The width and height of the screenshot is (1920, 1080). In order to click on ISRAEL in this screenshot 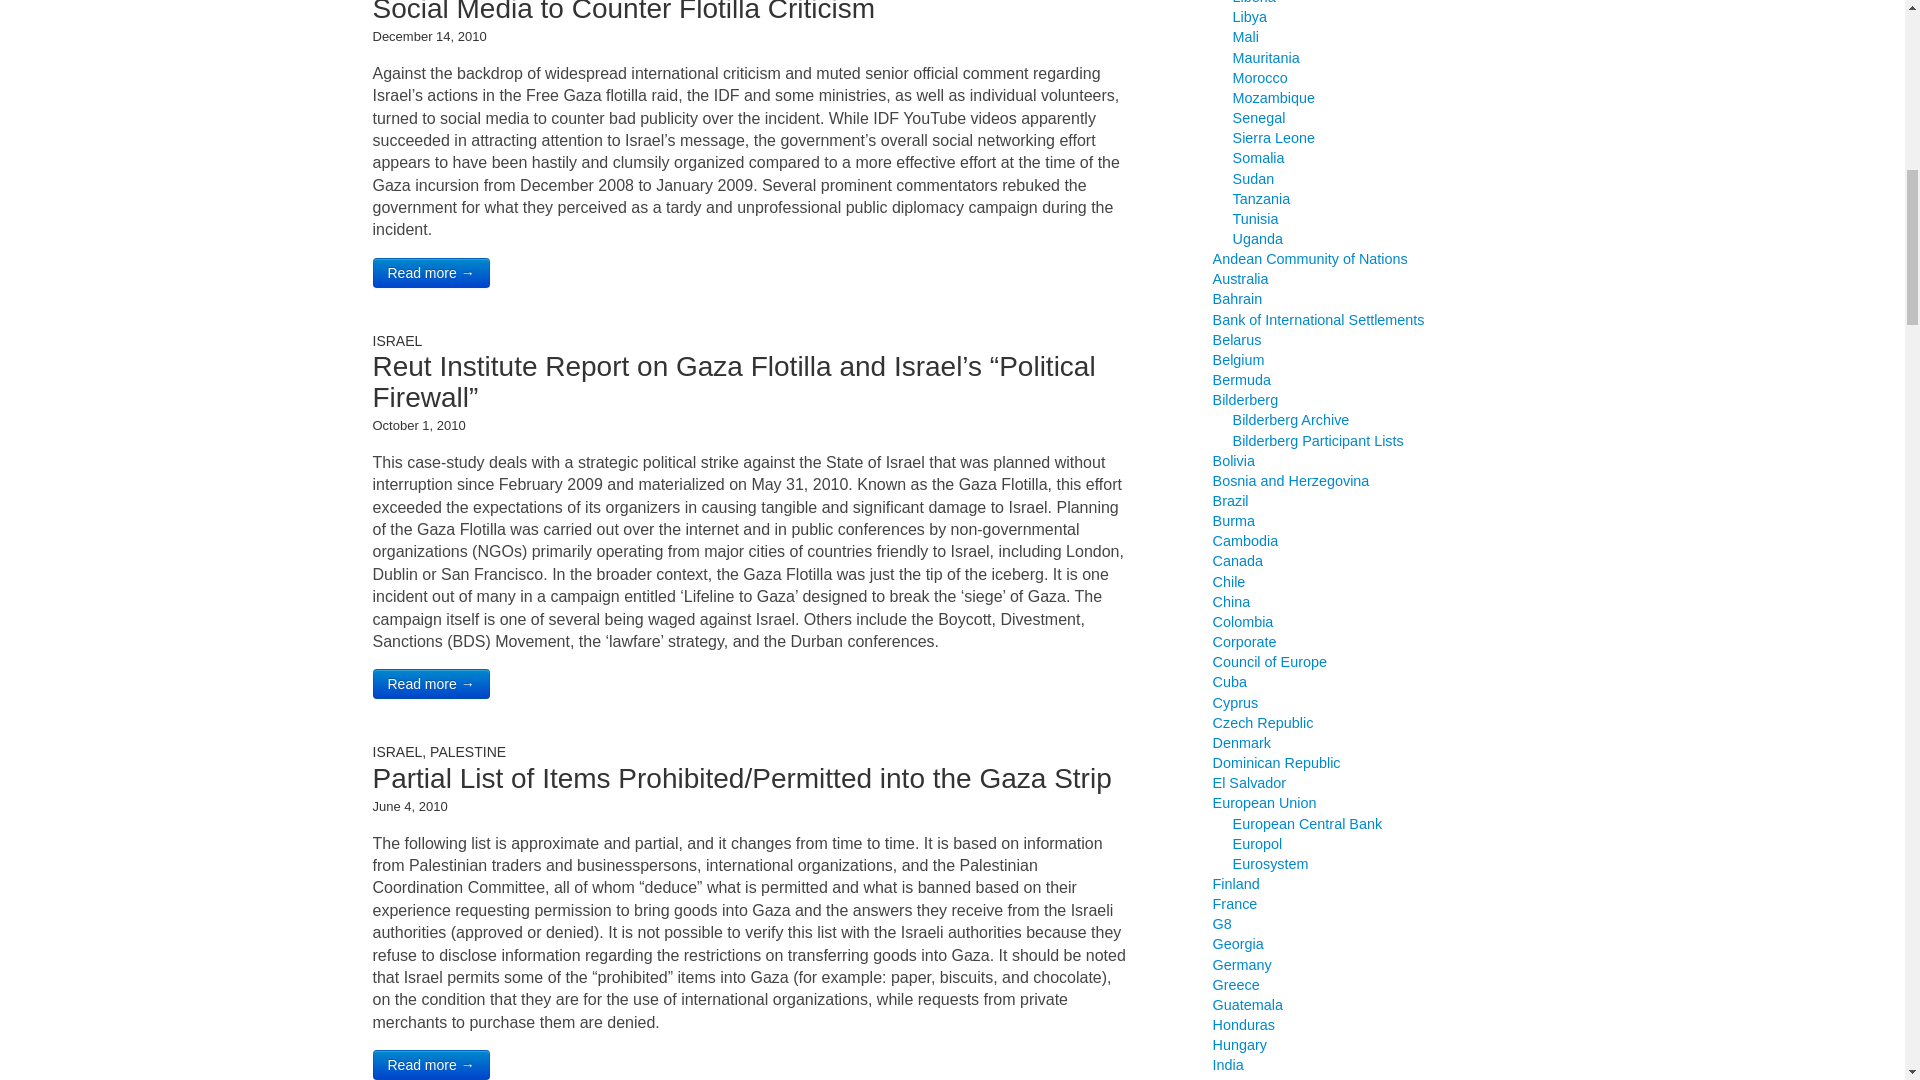, I will do `click(397, 340)`.